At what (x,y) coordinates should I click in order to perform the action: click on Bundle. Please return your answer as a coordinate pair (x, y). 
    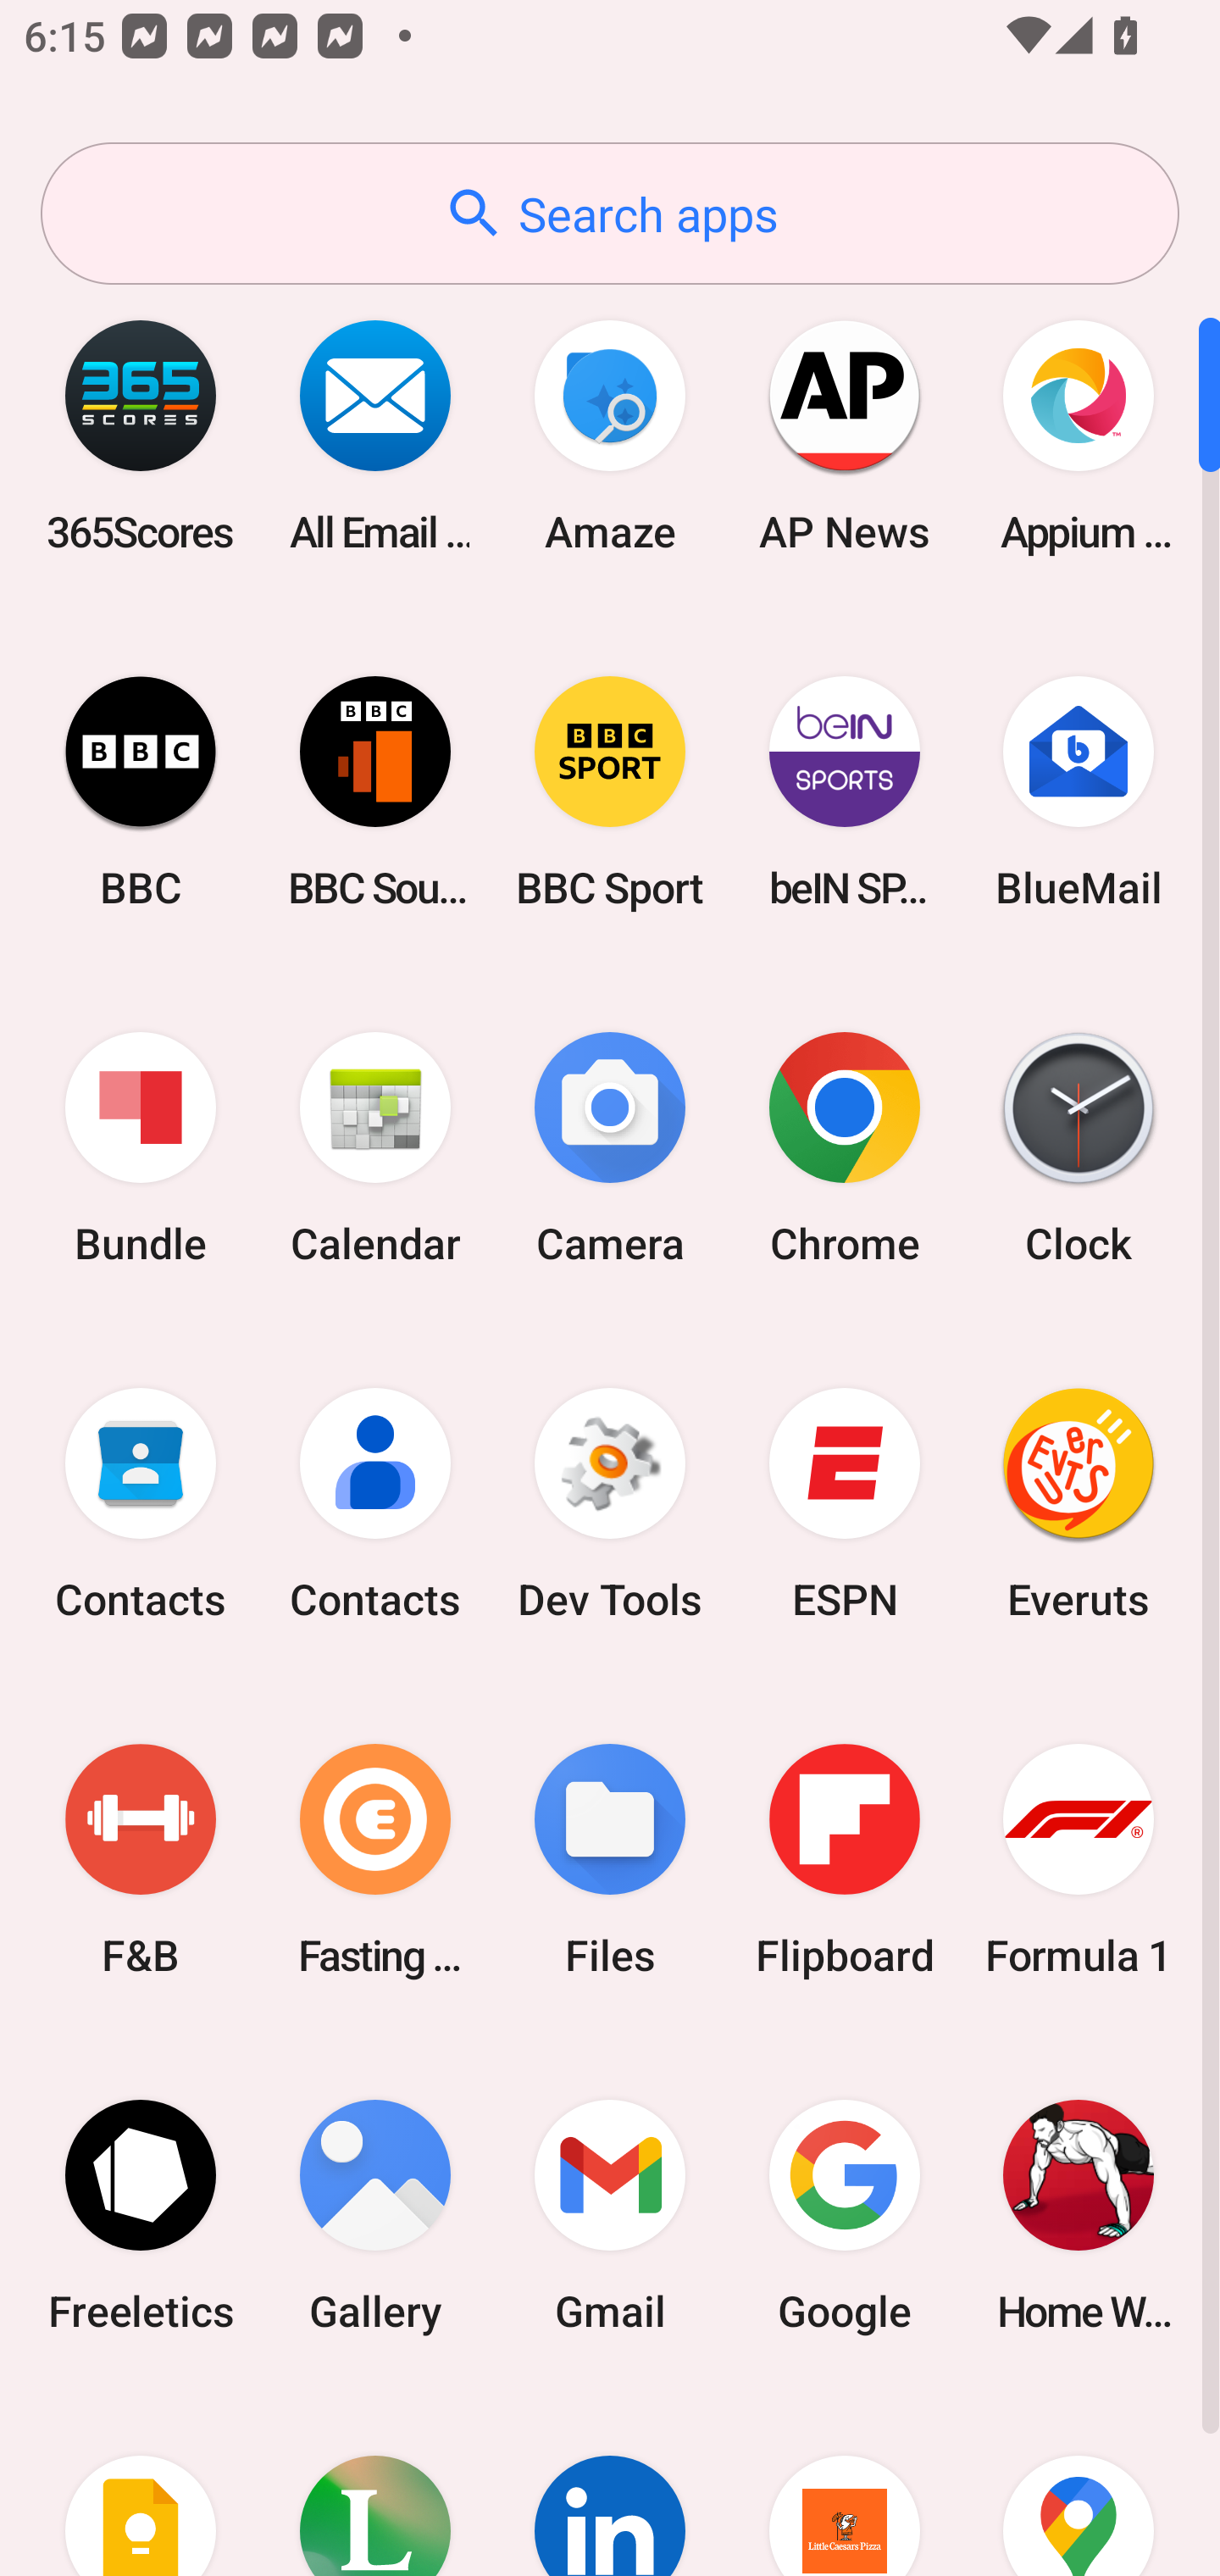
    Looking at the image, I should click on (141, 1149).